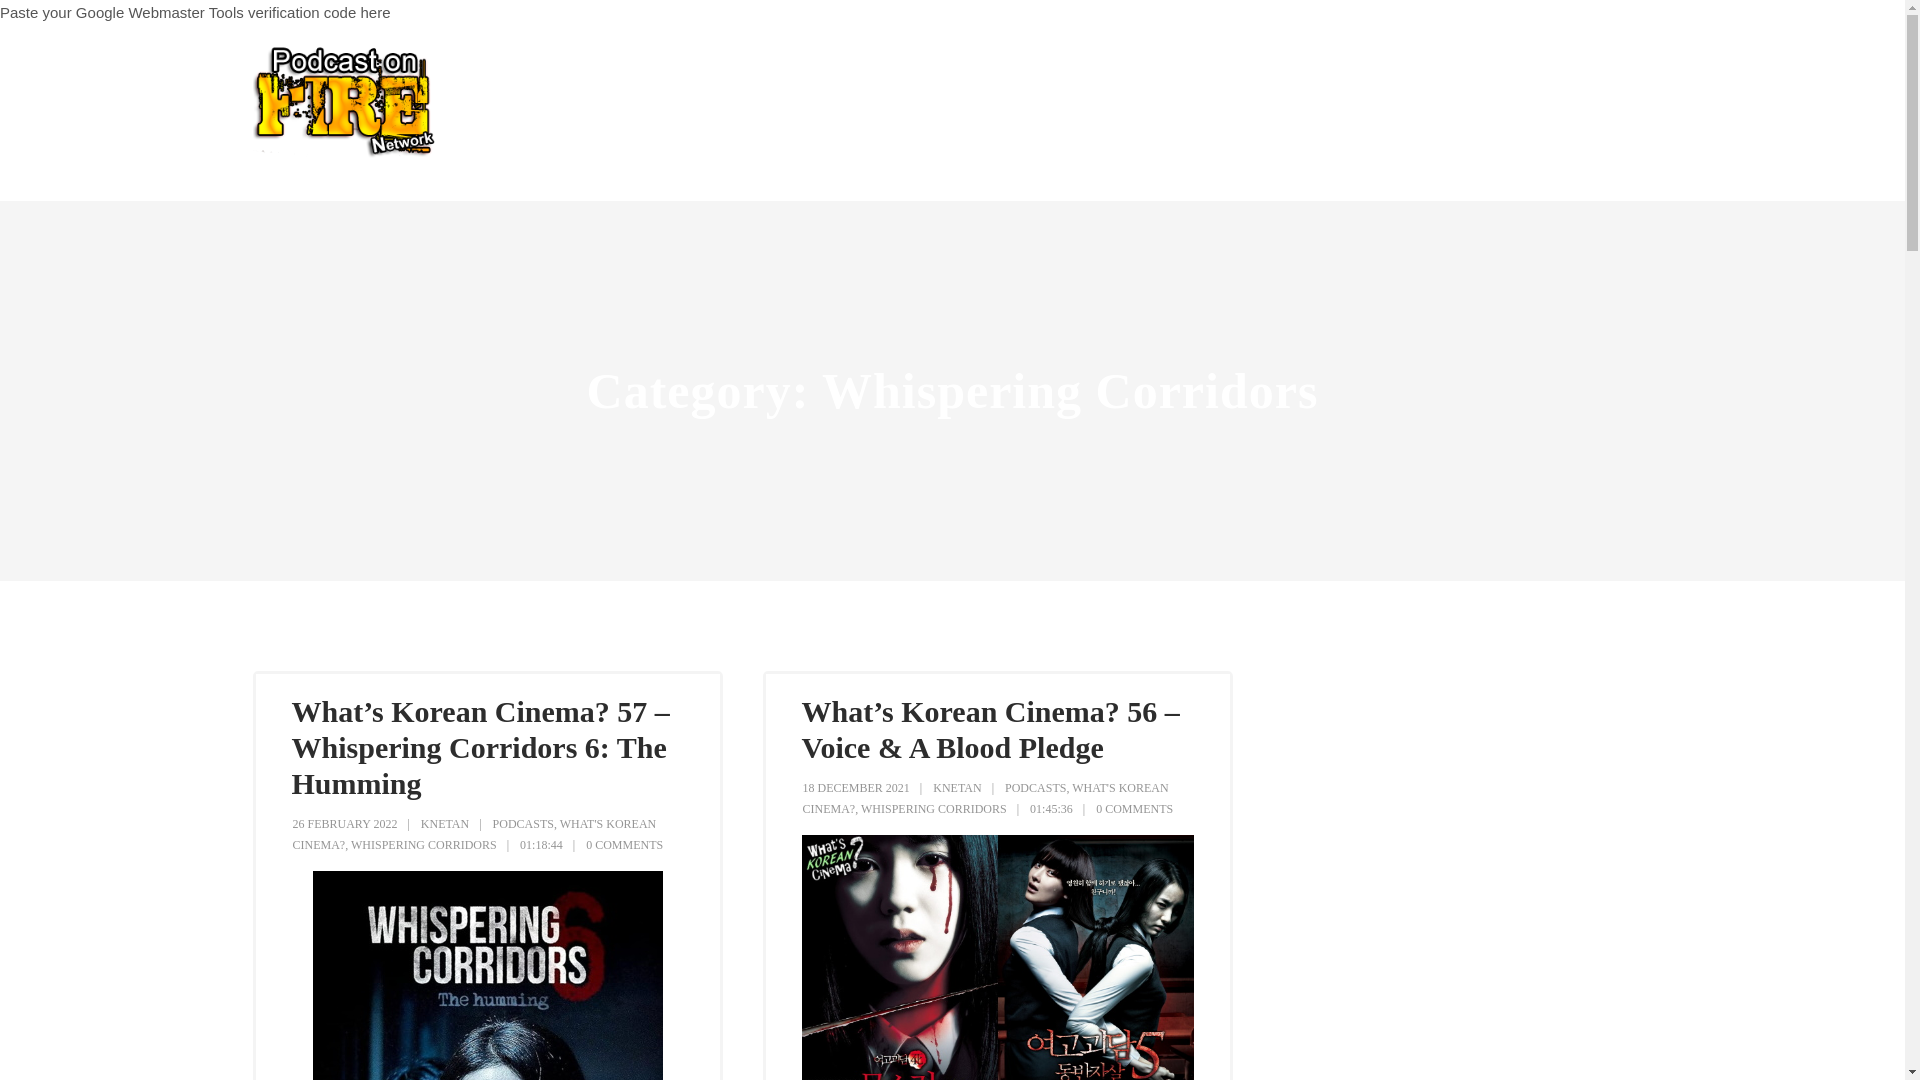  Describe the element at coordinates (1034, 787) in the screenshot. I see `PODCASTS` at that location.